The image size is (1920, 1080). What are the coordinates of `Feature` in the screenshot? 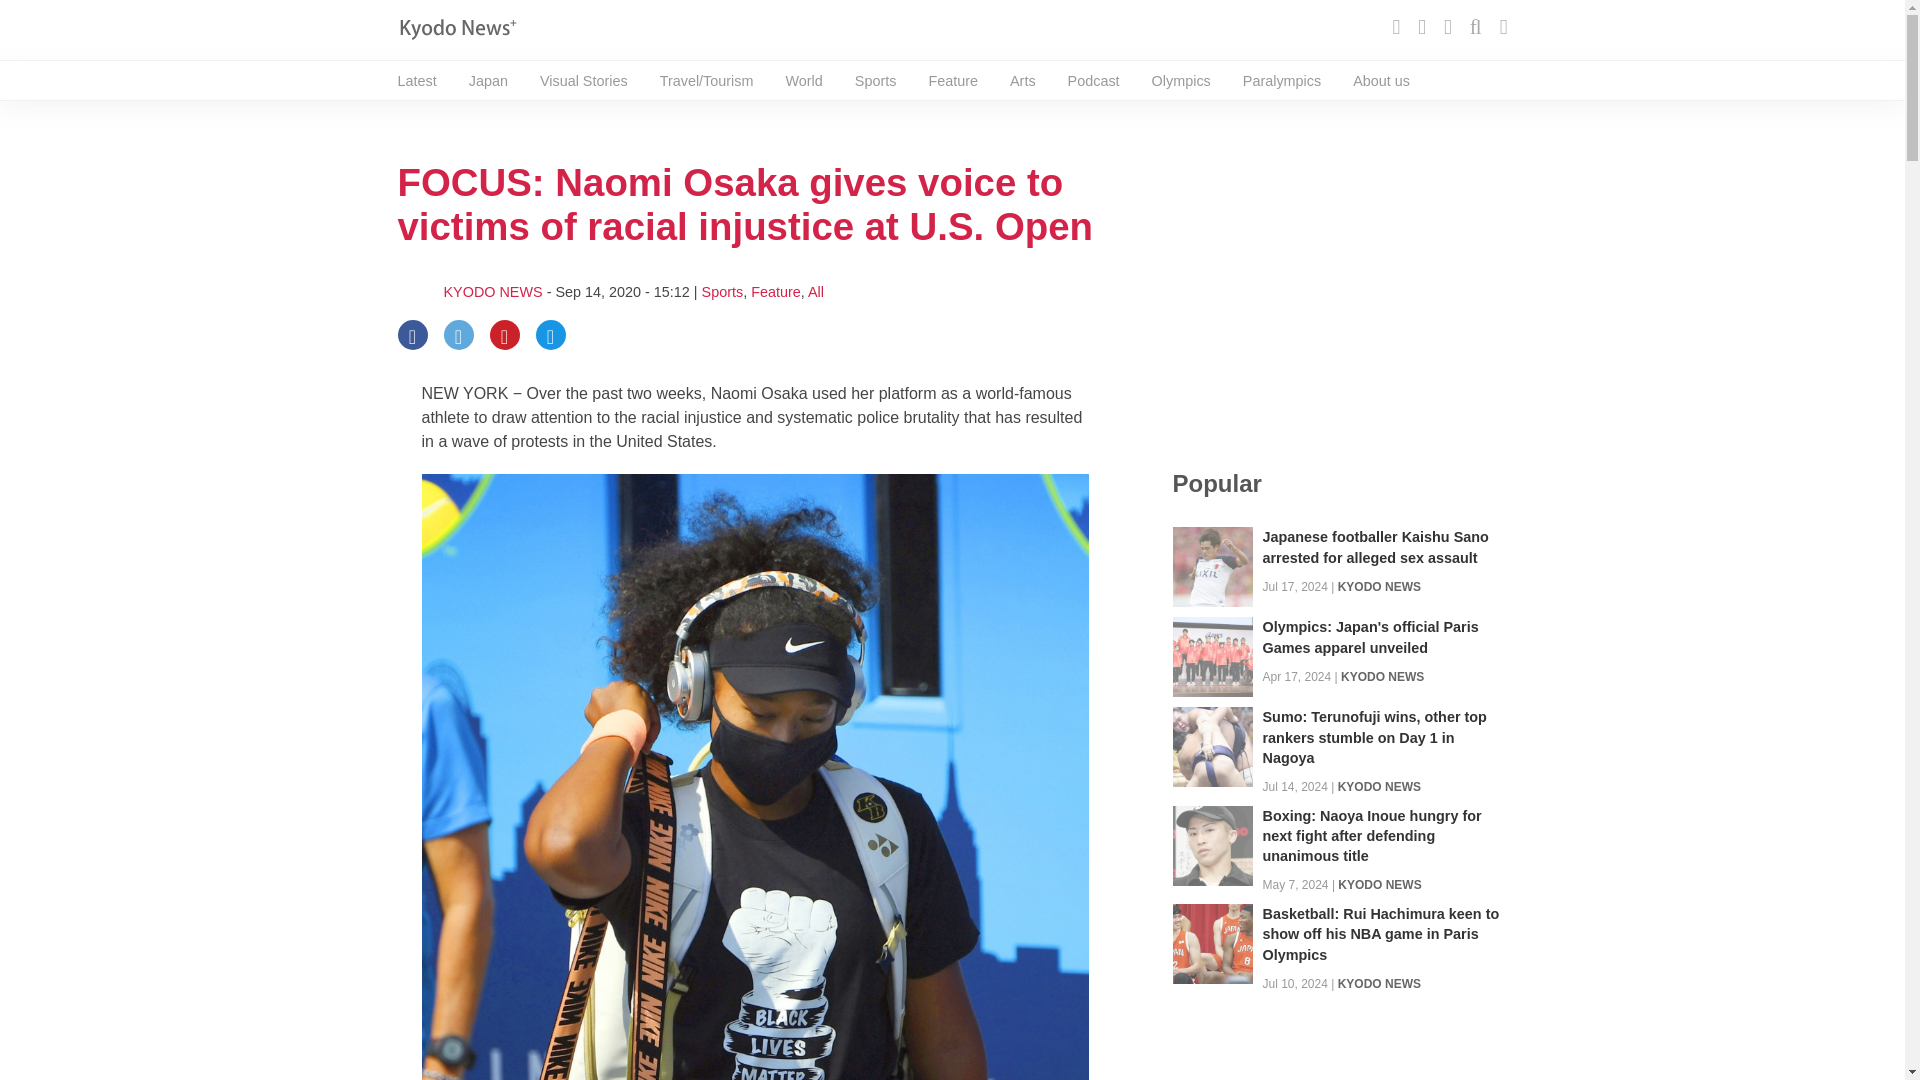 It's located at (952, 81).